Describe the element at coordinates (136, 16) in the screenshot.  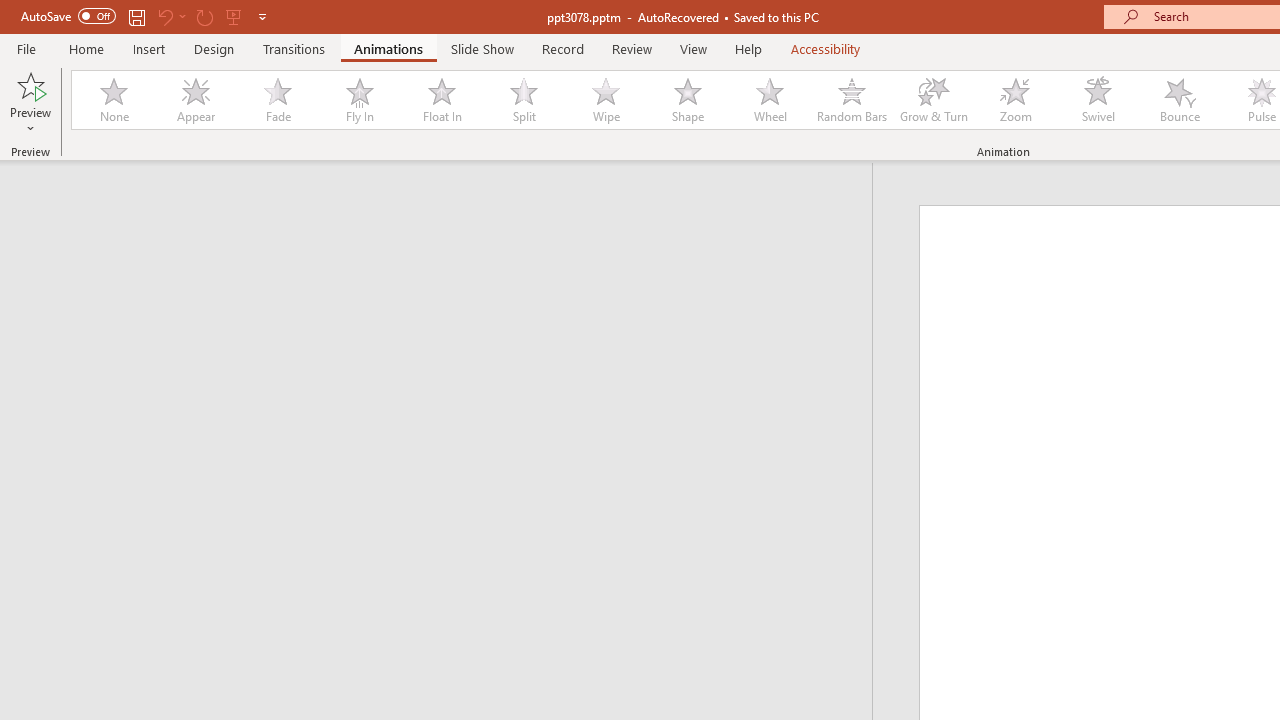
I see `Save` at that location.